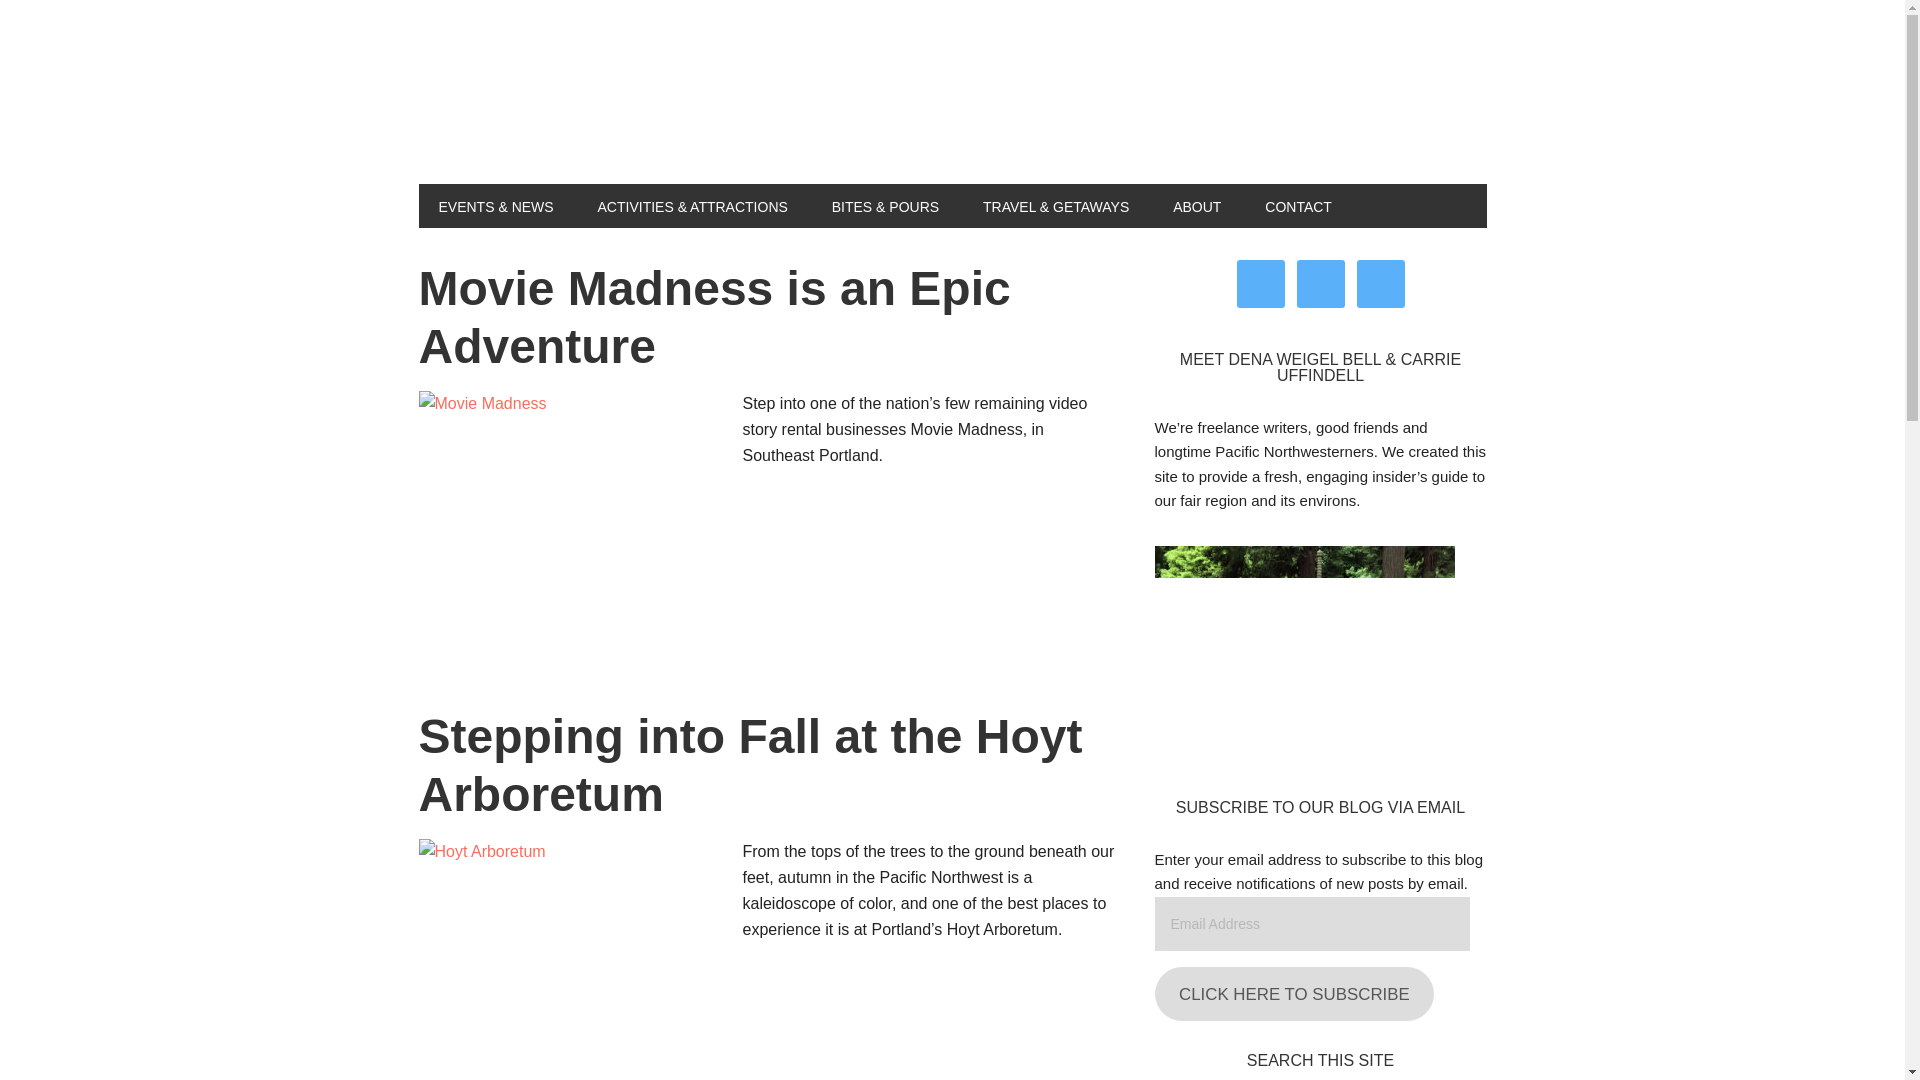 The height and width of the screenshot is (1080, 1920). Describe the element at coordinates (750, 764) in the screenshot. I see `Stepping into Fall at the Hoyt Arboretum` at that location.